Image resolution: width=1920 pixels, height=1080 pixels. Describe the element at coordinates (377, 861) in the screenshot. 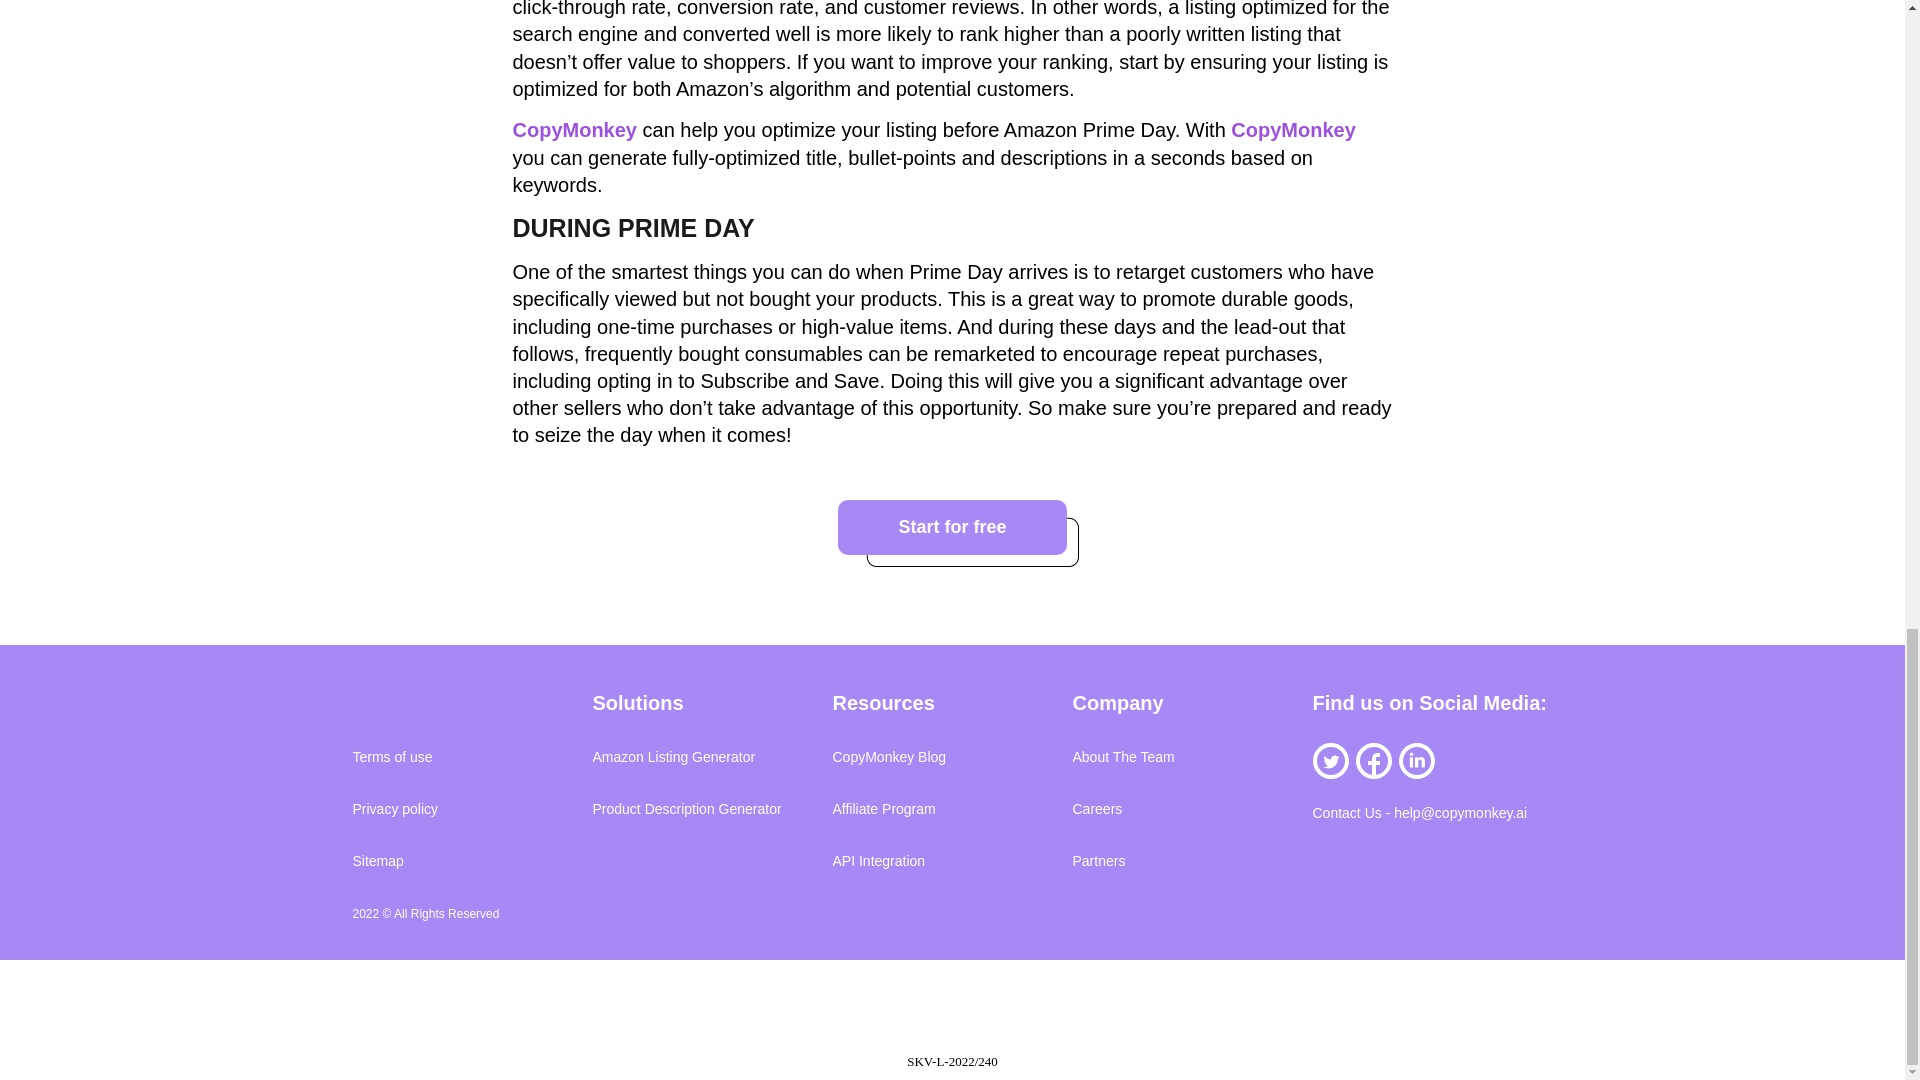

I see `Sitemap` at that location.